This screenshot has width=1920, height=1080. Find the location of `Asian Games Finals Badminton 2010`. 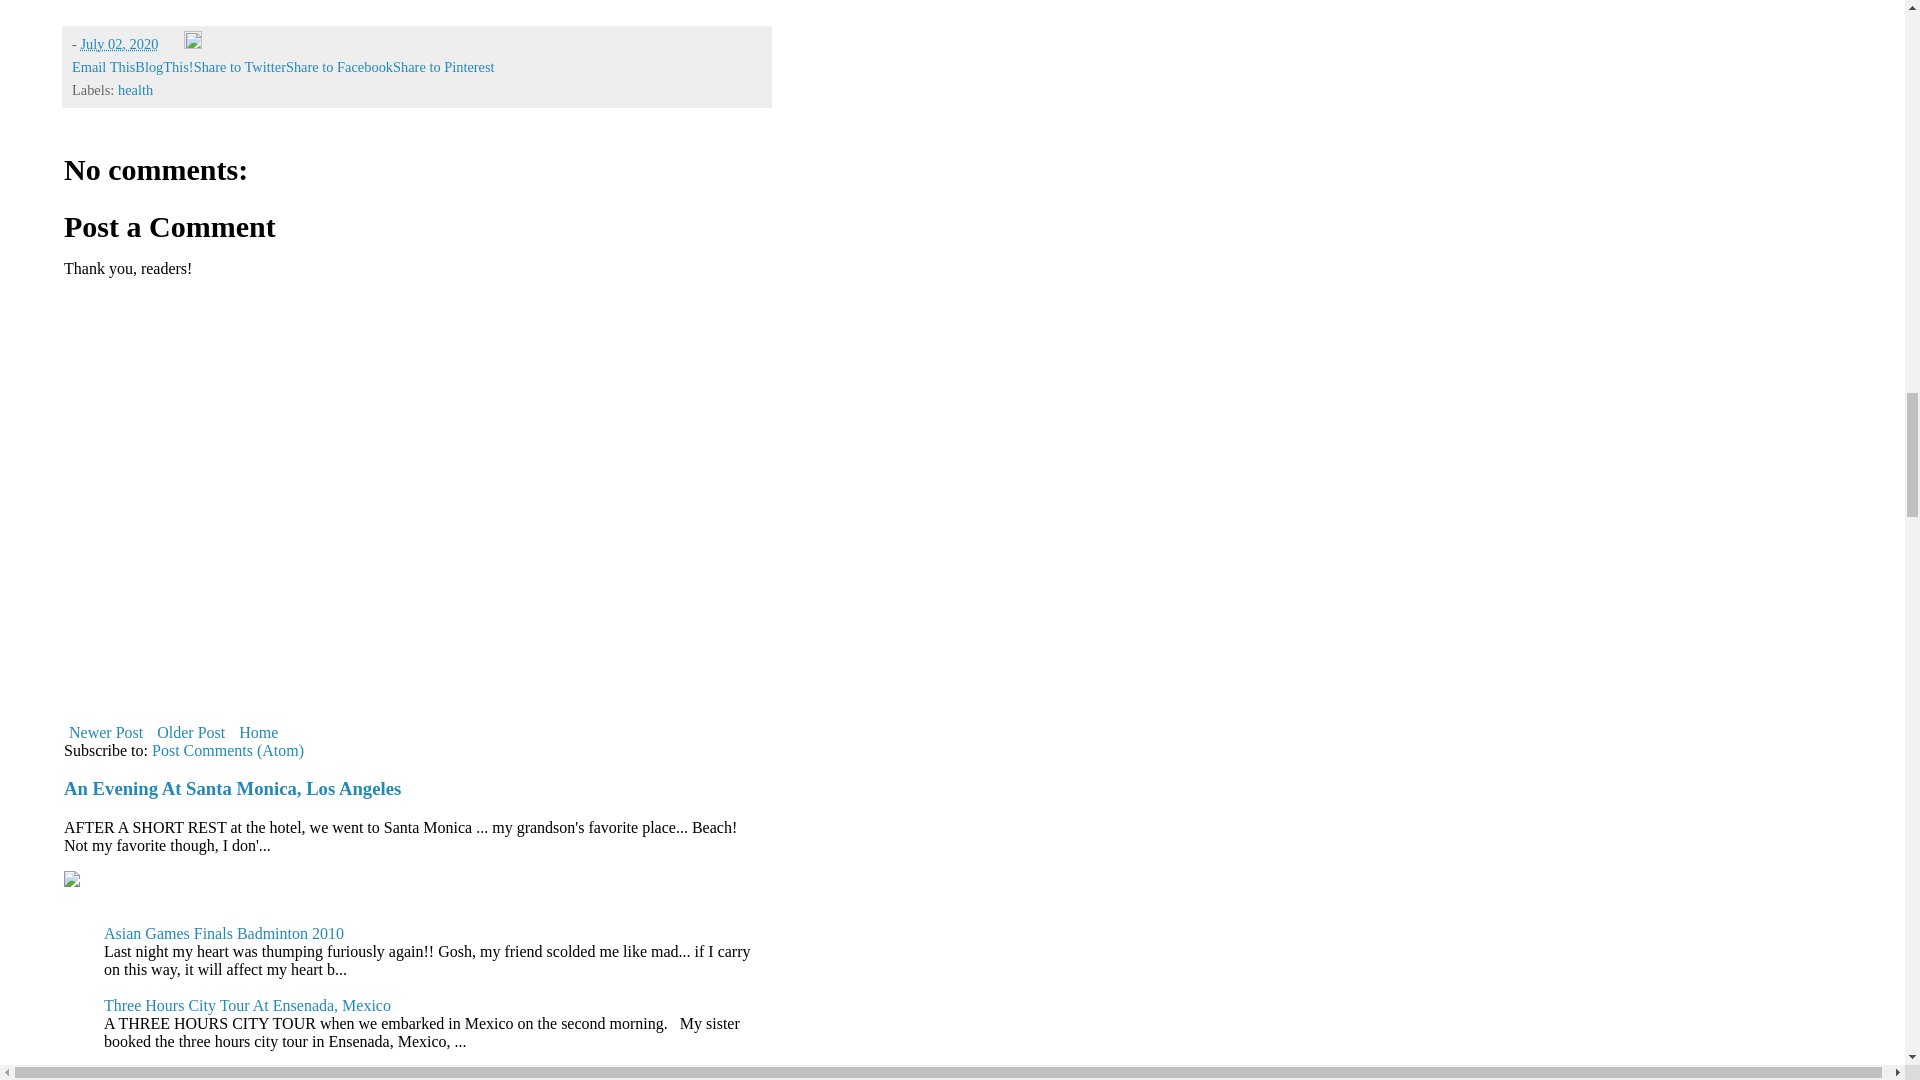

Asian Games Finals Badminton 2010 is located at coordinates (223, 932).